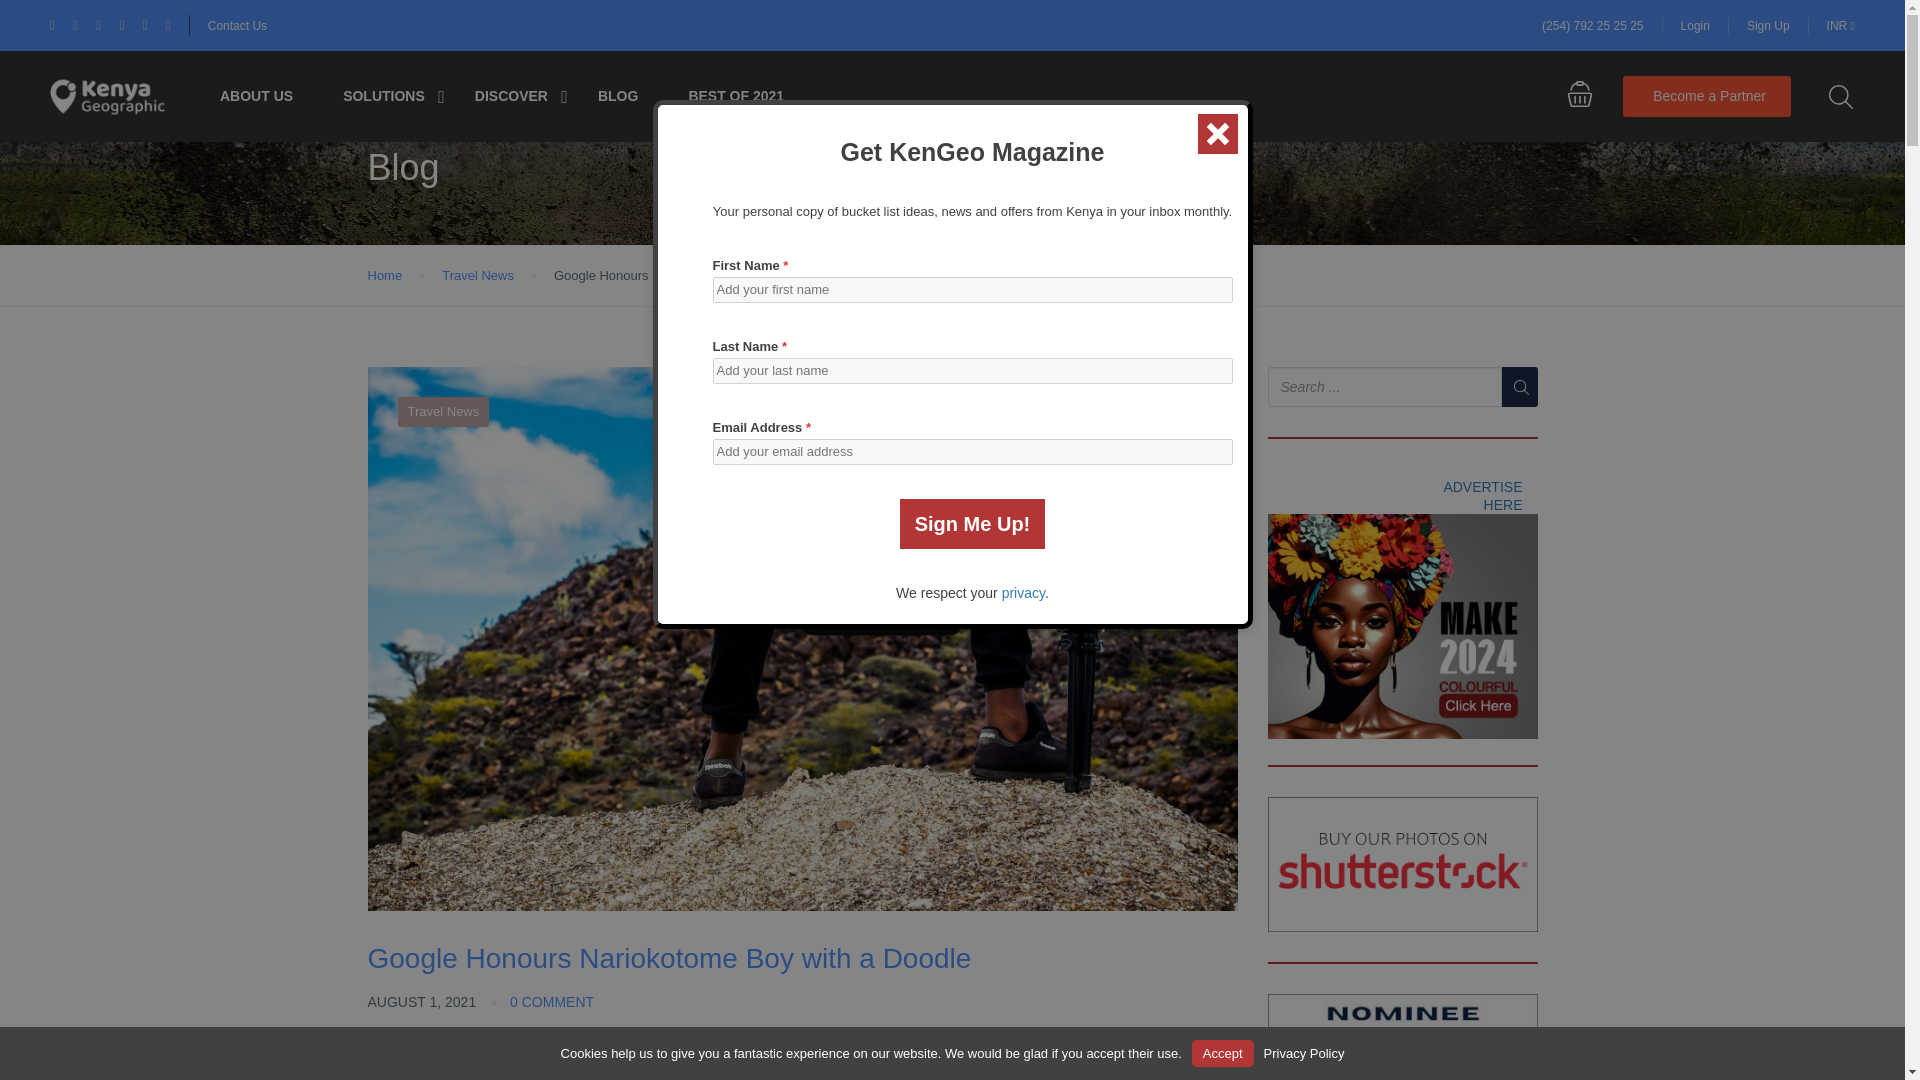 The width and height of the screenshot is (1920, 1080). What do you see at coordinates (510, 96) in the screenshot?
I see `DISCOVER` at bounding box center [510, 96].